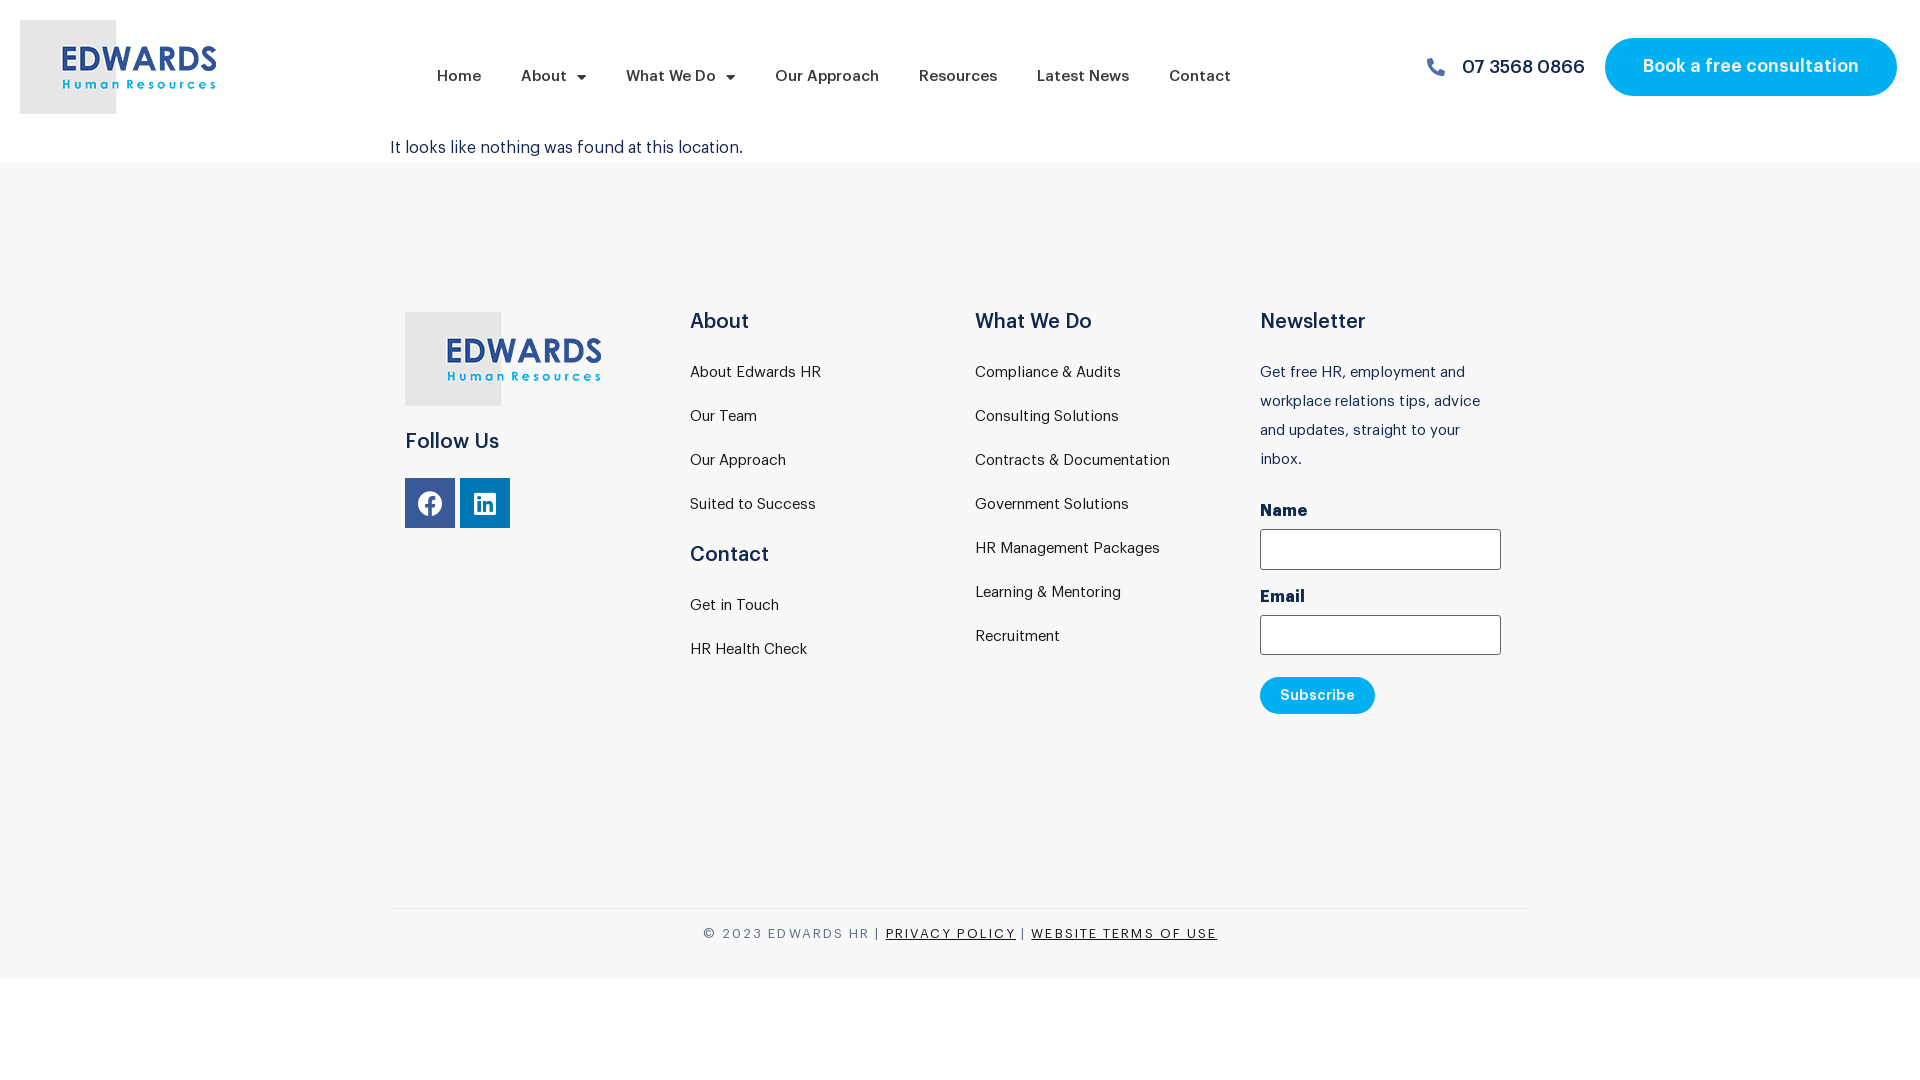 The image size is (1920, 1080). What do you see at coordinates (1072, 460) in the screenshot?
I see `Contracts & Documentation` at bounding box center [1072, 460].